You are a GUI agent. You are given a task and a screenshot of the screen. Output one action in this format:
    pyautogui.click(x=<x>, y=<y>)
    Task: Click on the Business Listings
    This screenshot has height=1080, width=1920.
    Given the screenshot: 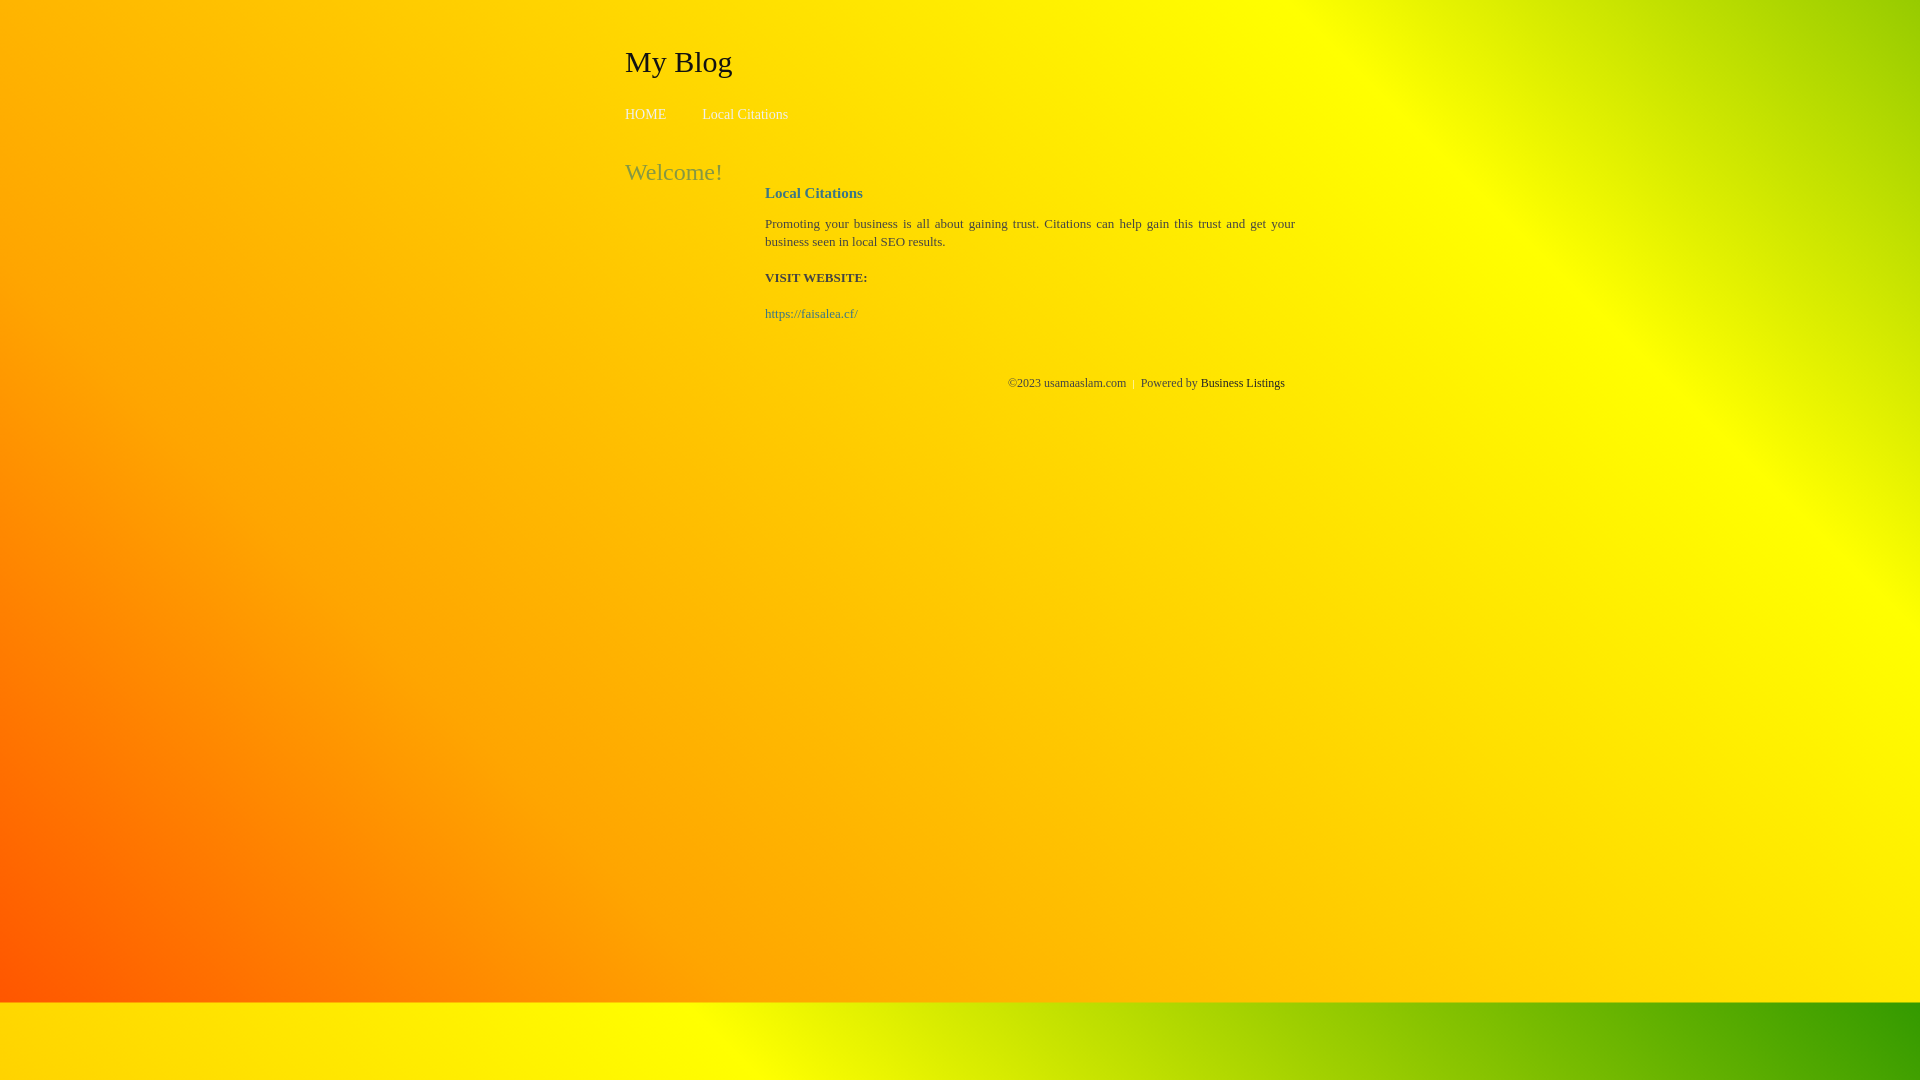 What is the action you would take?
    pyautogui.click(x=1243, y=383)
    